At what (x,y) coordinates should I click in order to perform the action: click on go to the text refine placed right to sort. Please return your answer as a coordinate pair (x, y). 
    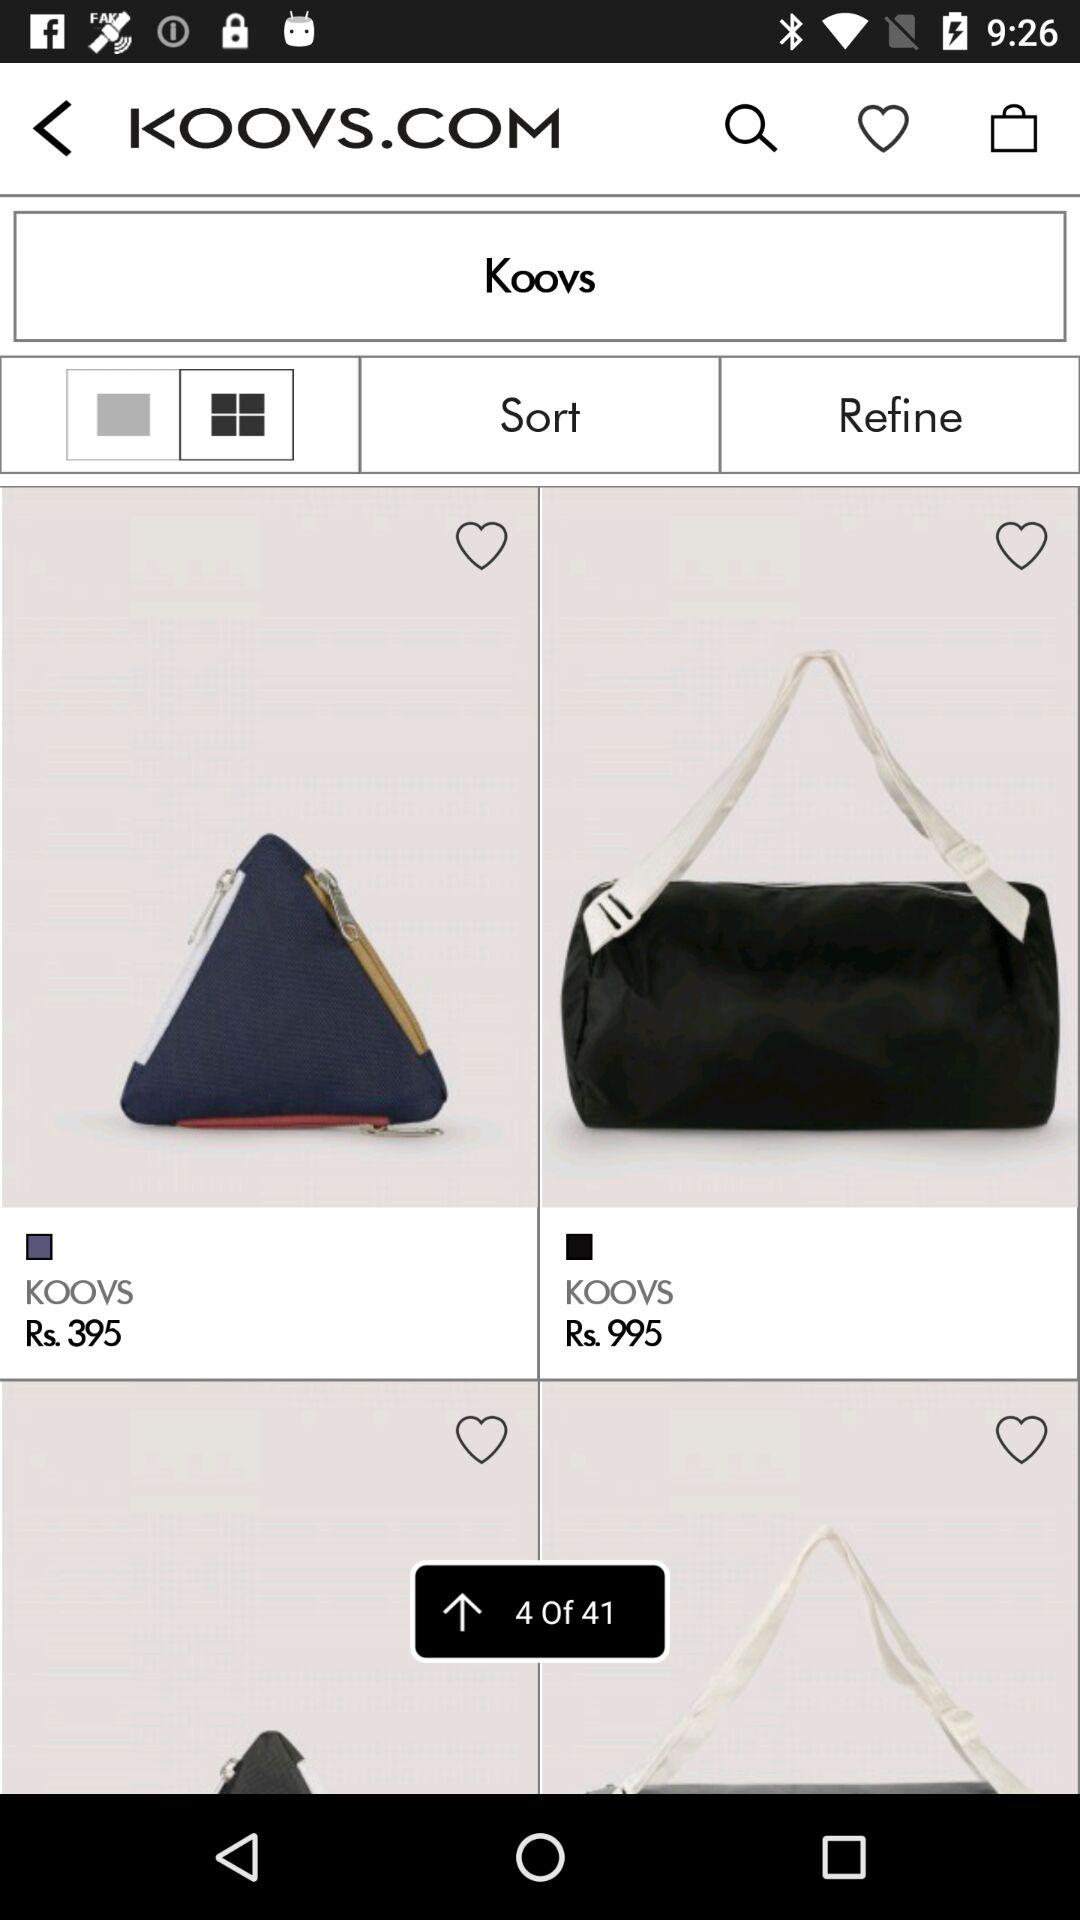
    Looking at the image, I should click on (900, 414).